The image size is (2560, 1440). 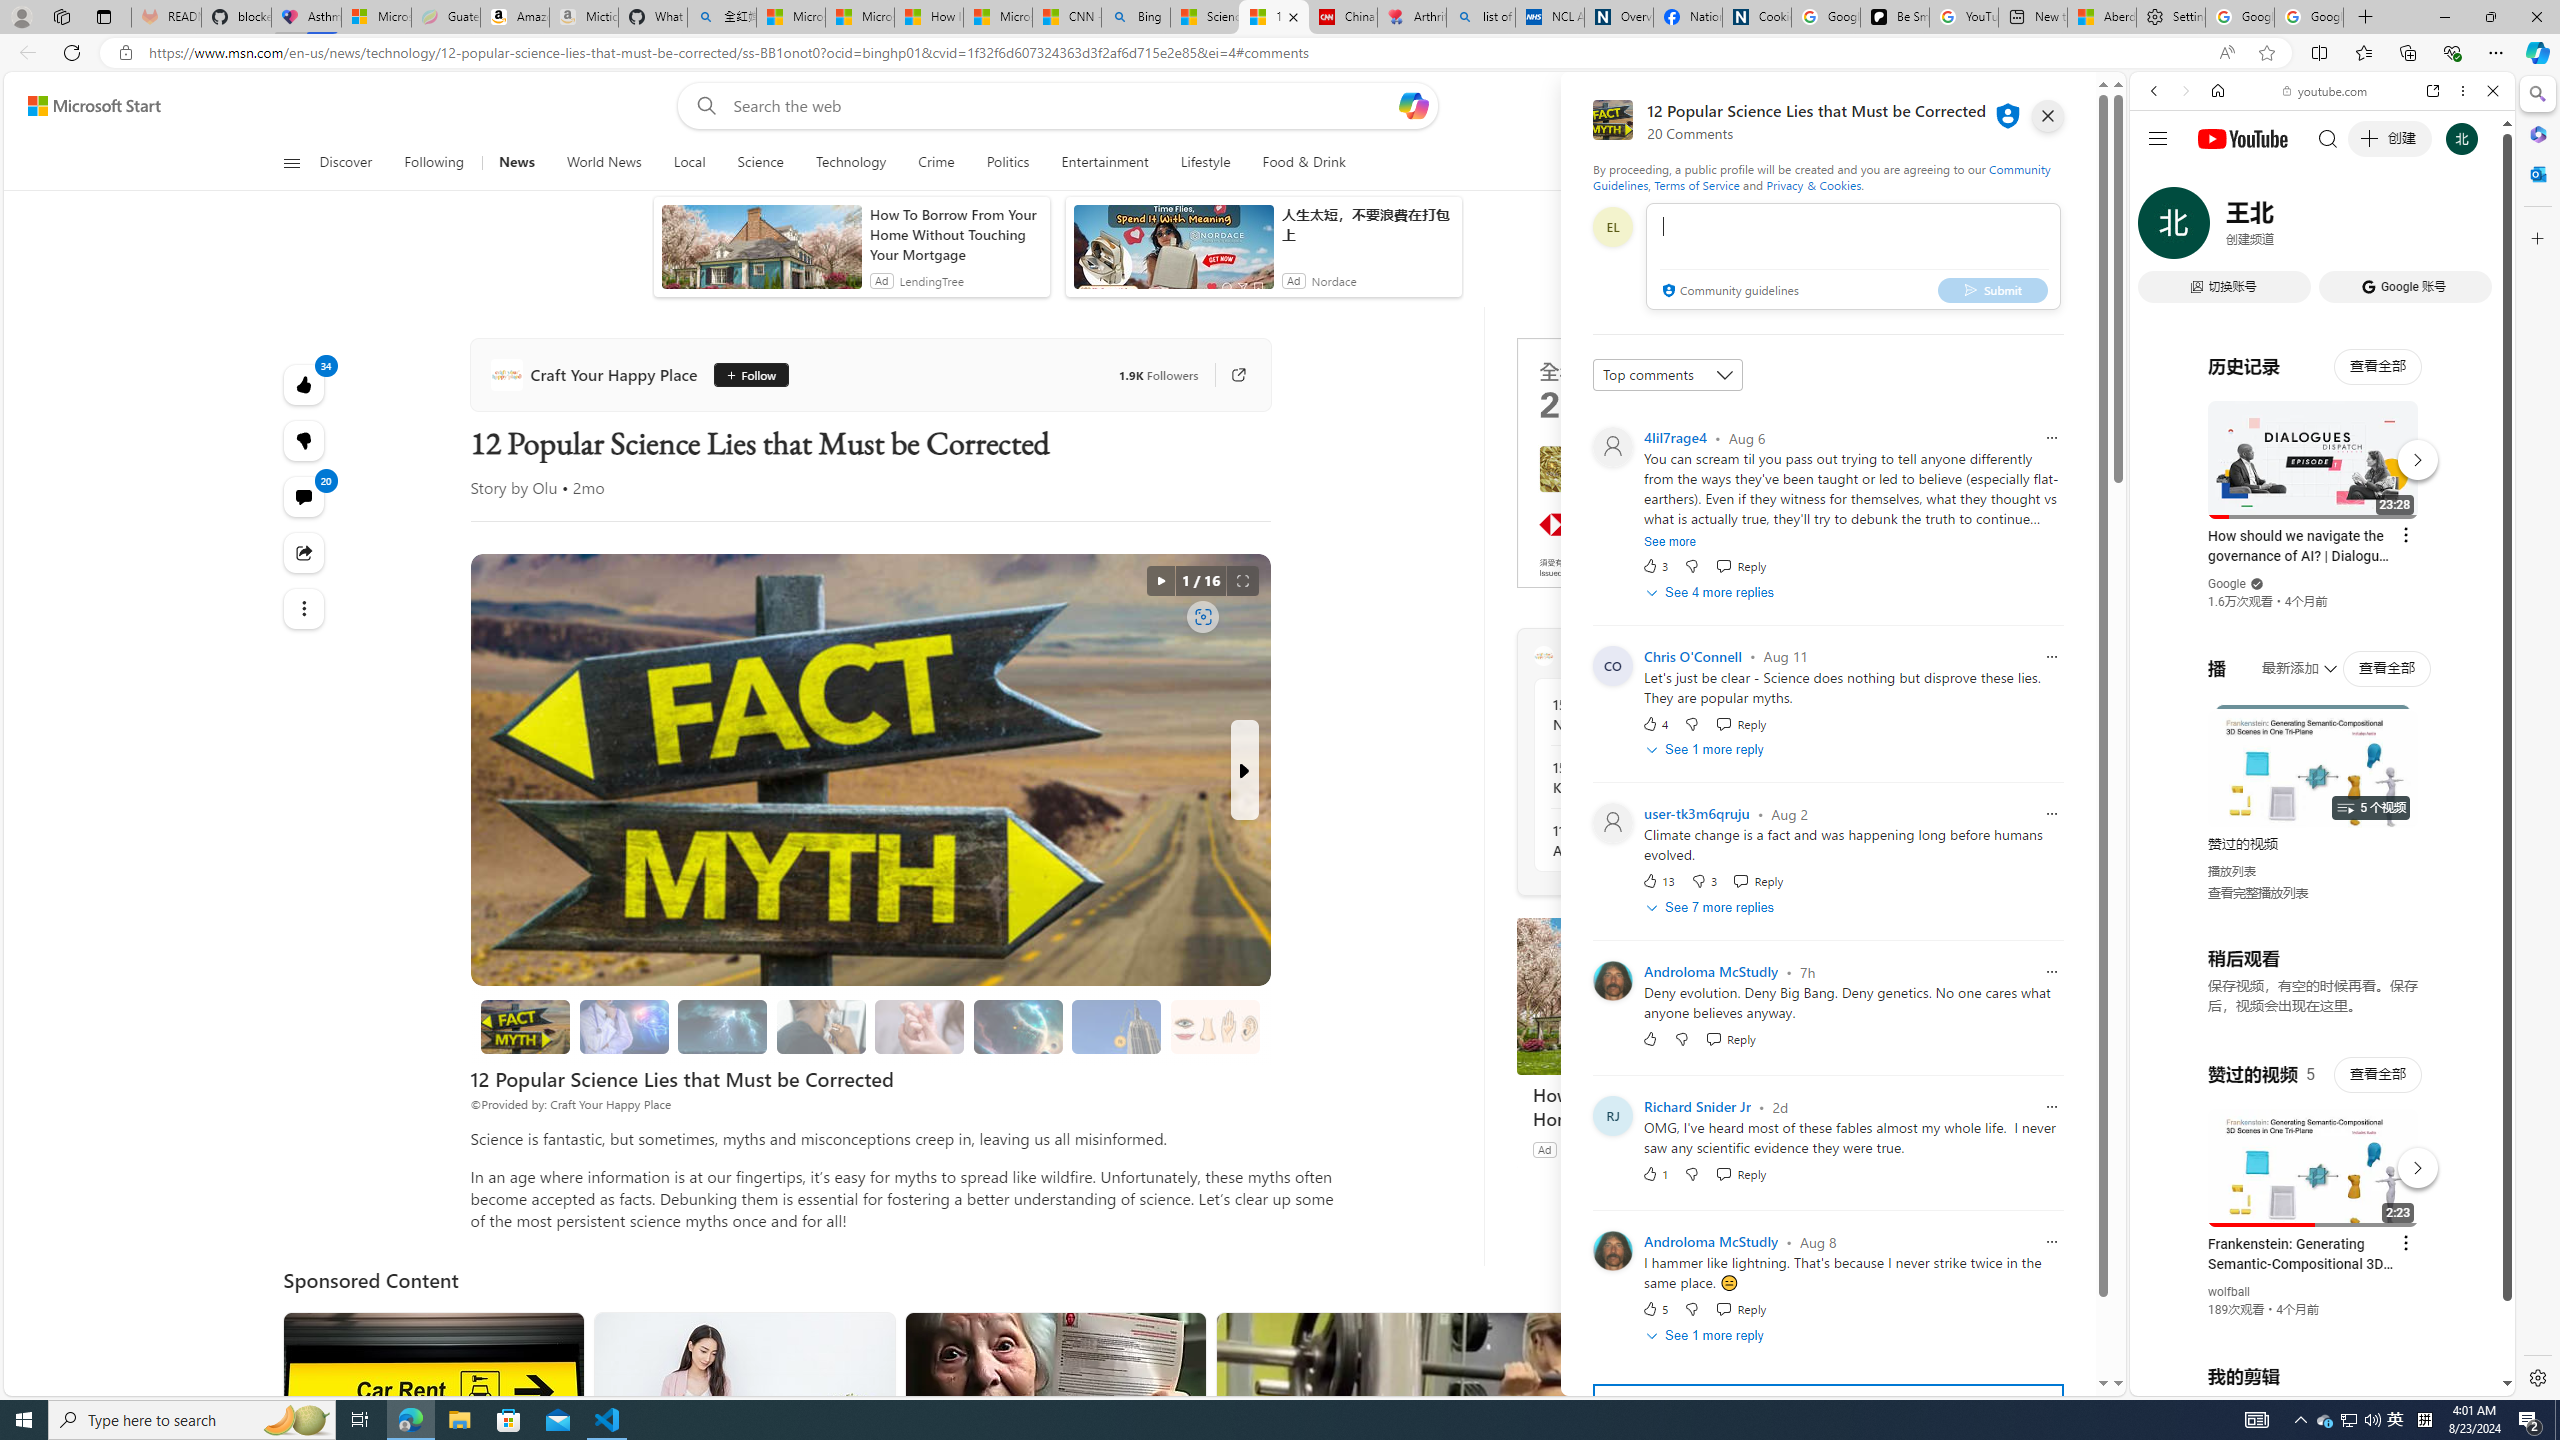 I want to click on 1 Like, so click(x=1654, y=1174).